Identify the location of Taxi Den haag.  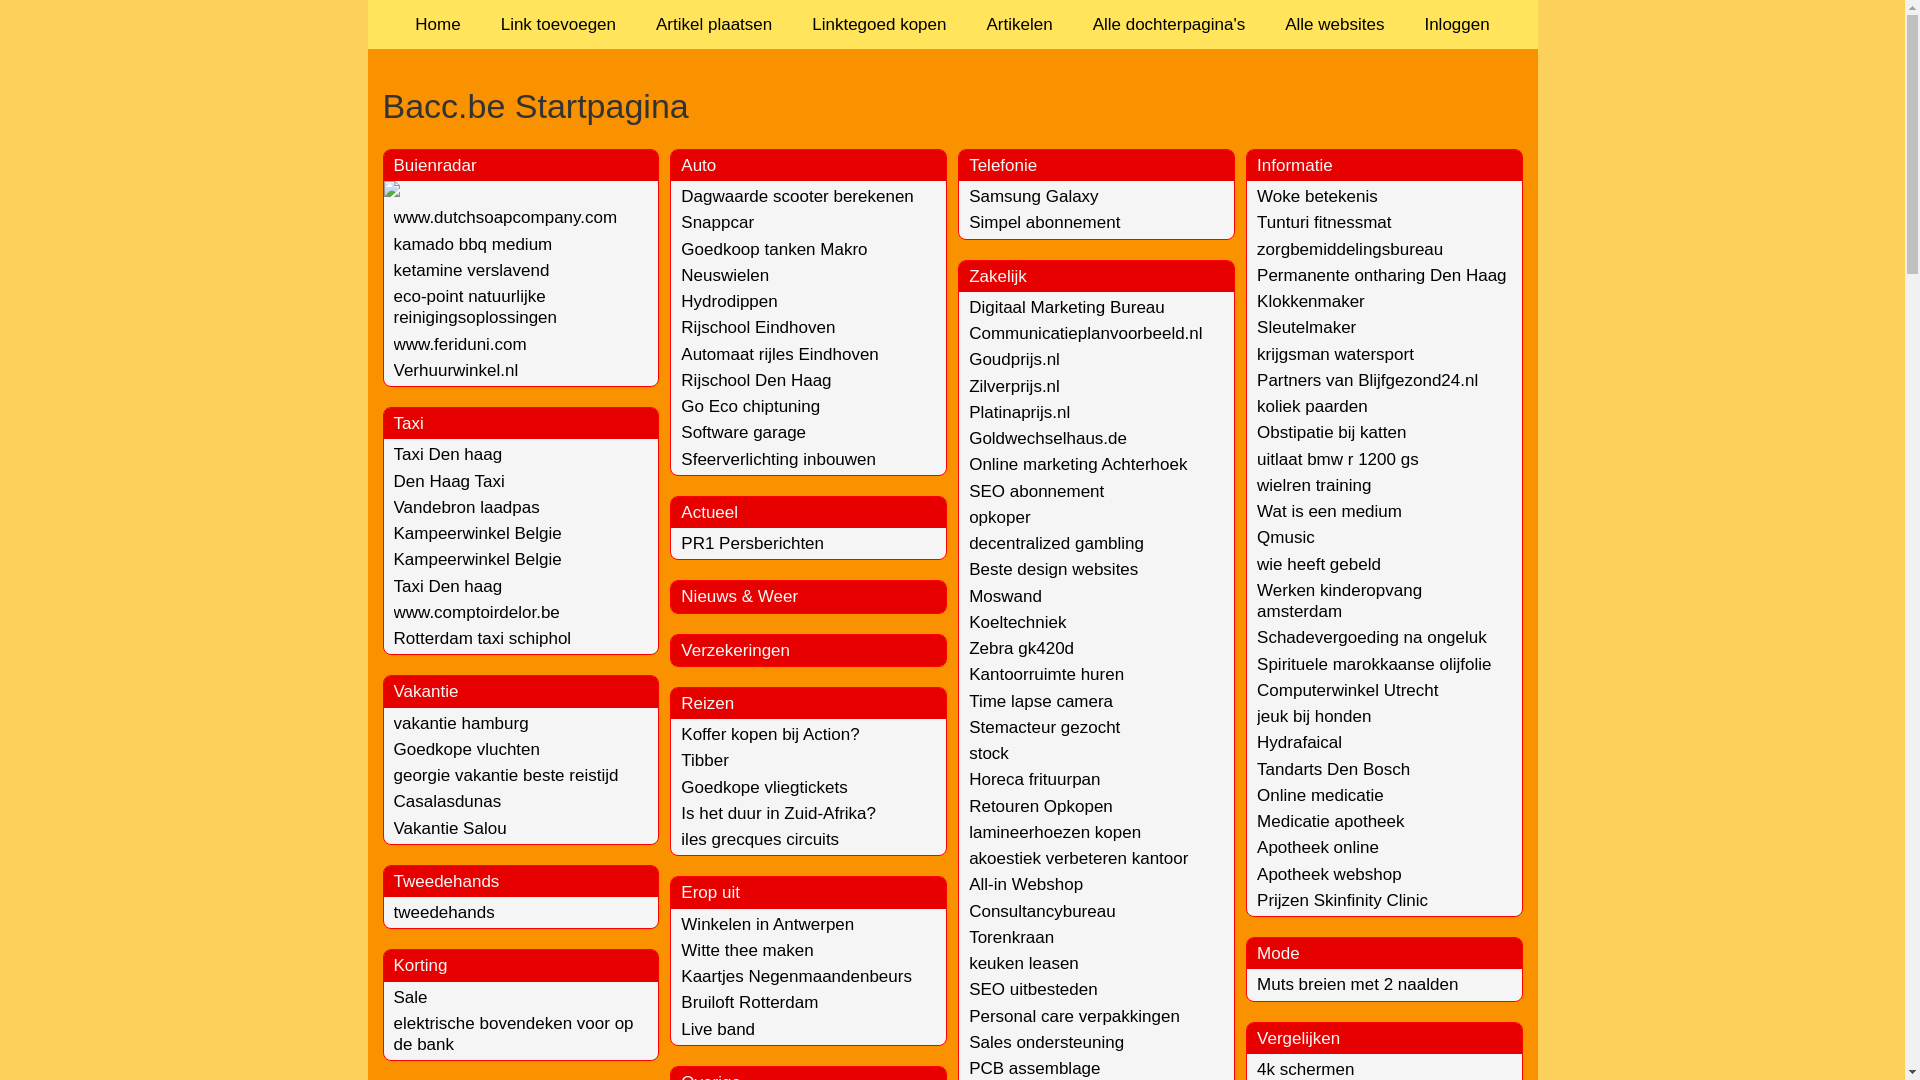
(448, 454).